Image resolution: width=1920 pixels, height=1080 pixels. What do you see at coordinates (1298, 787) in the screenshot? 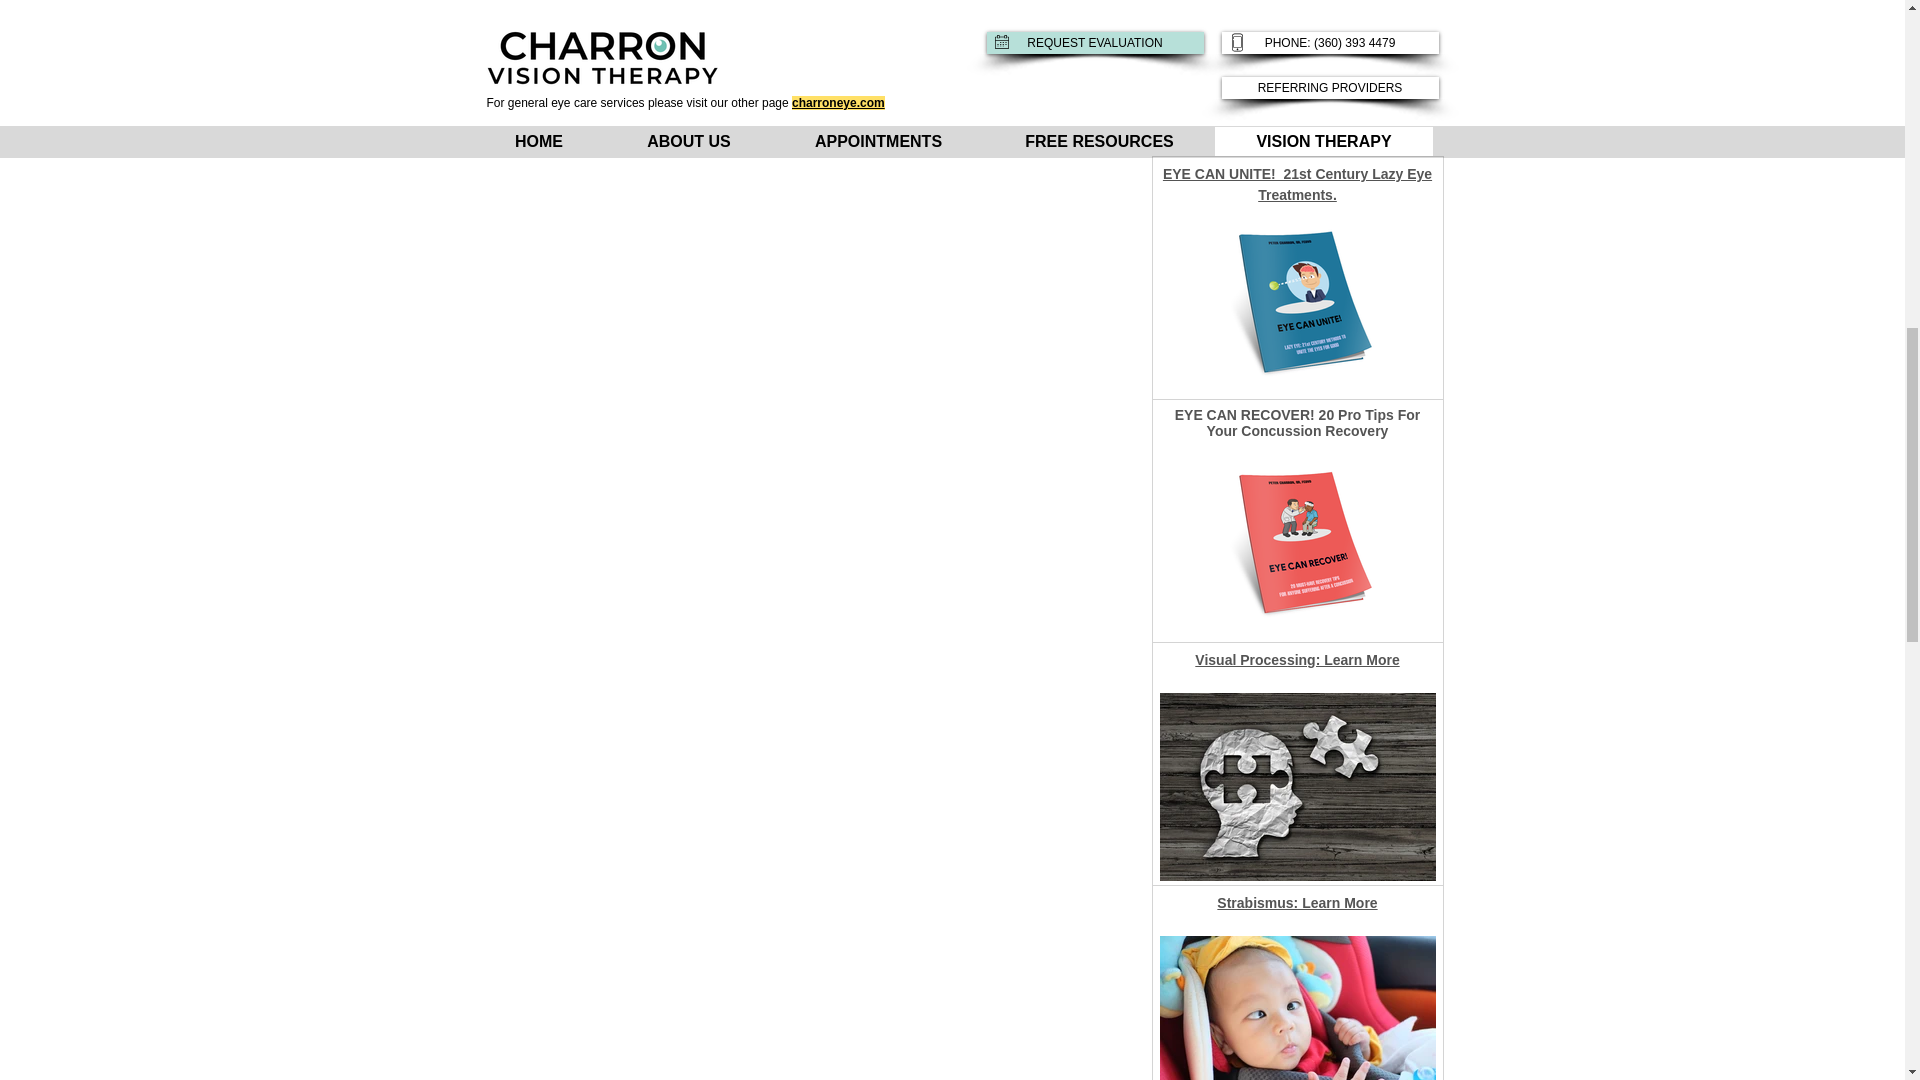
I see `3-2Eyecanread.png` at bounding box center [1298, 787].